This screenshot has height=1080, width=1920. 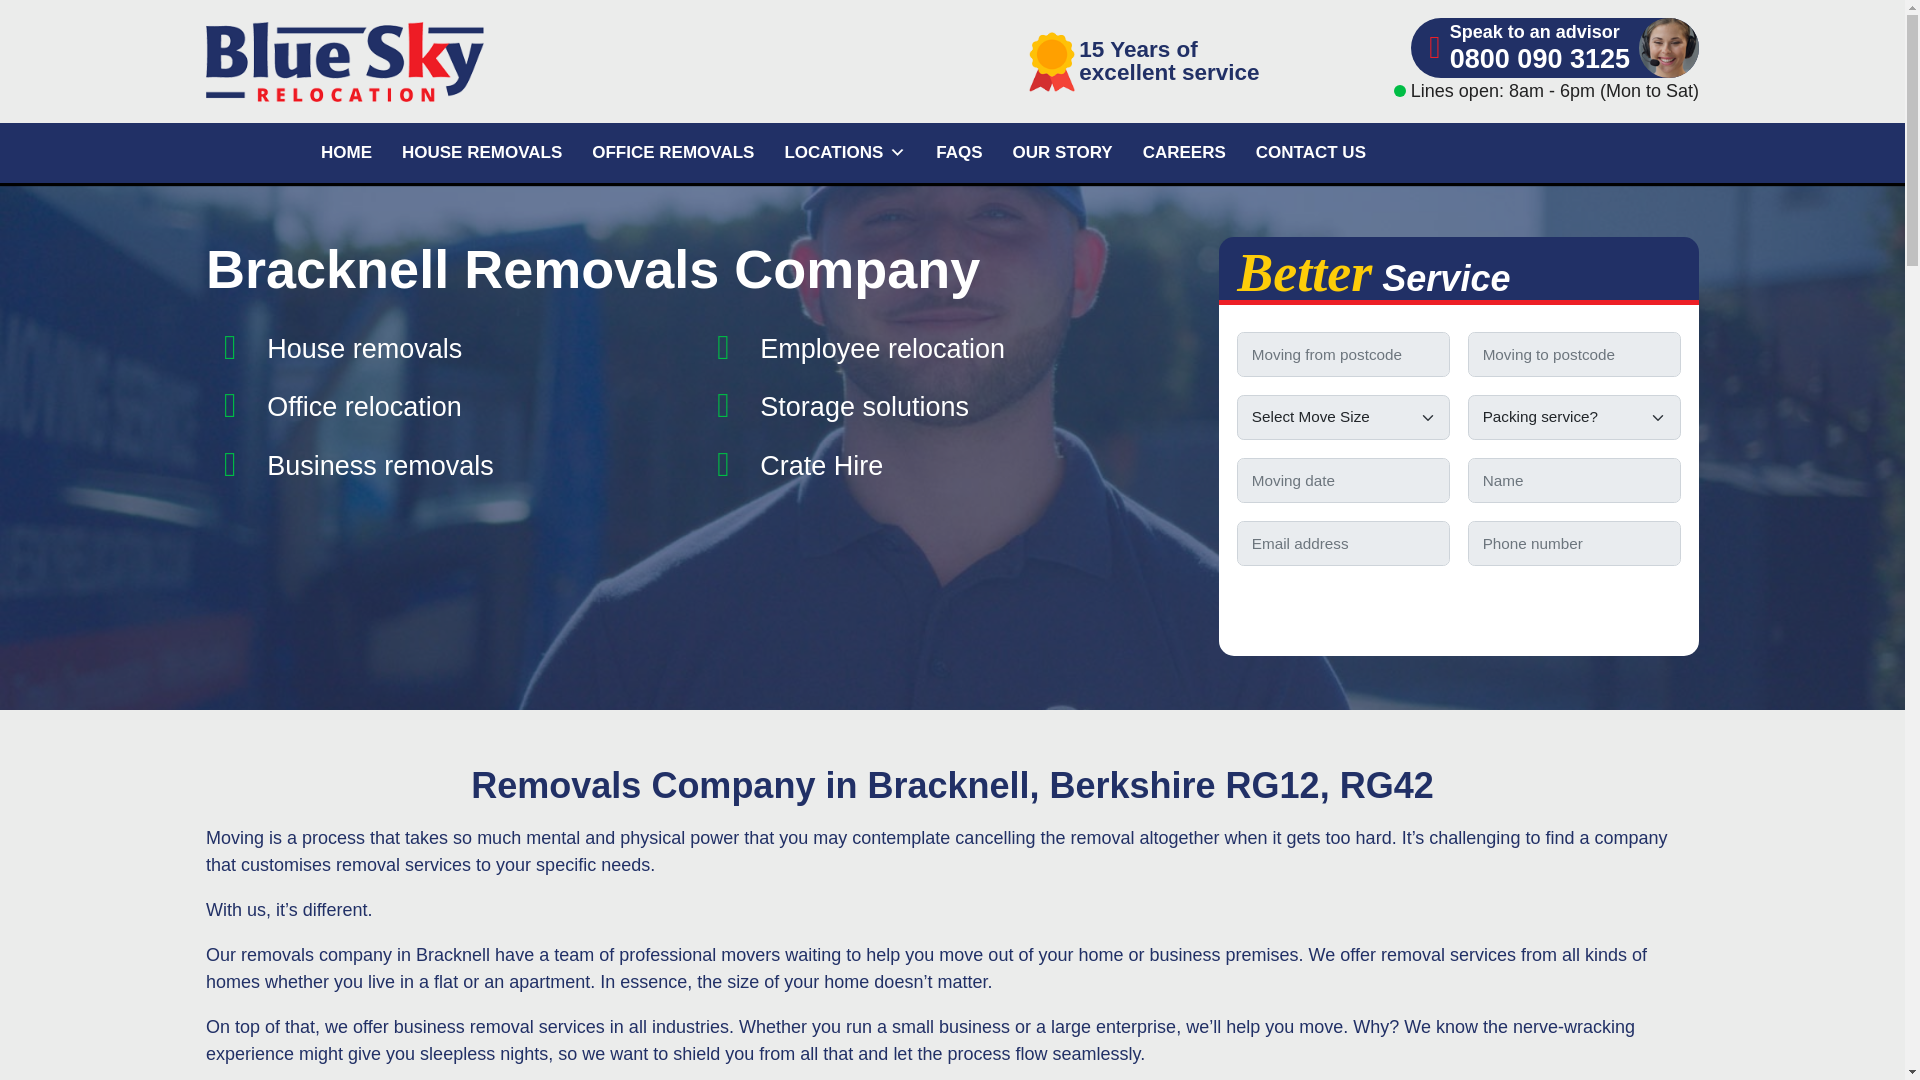 What do you see at coordinates (1458, 606) in the screenshot?
I see `Get Instant Price` at bounding box center [1458, 606].